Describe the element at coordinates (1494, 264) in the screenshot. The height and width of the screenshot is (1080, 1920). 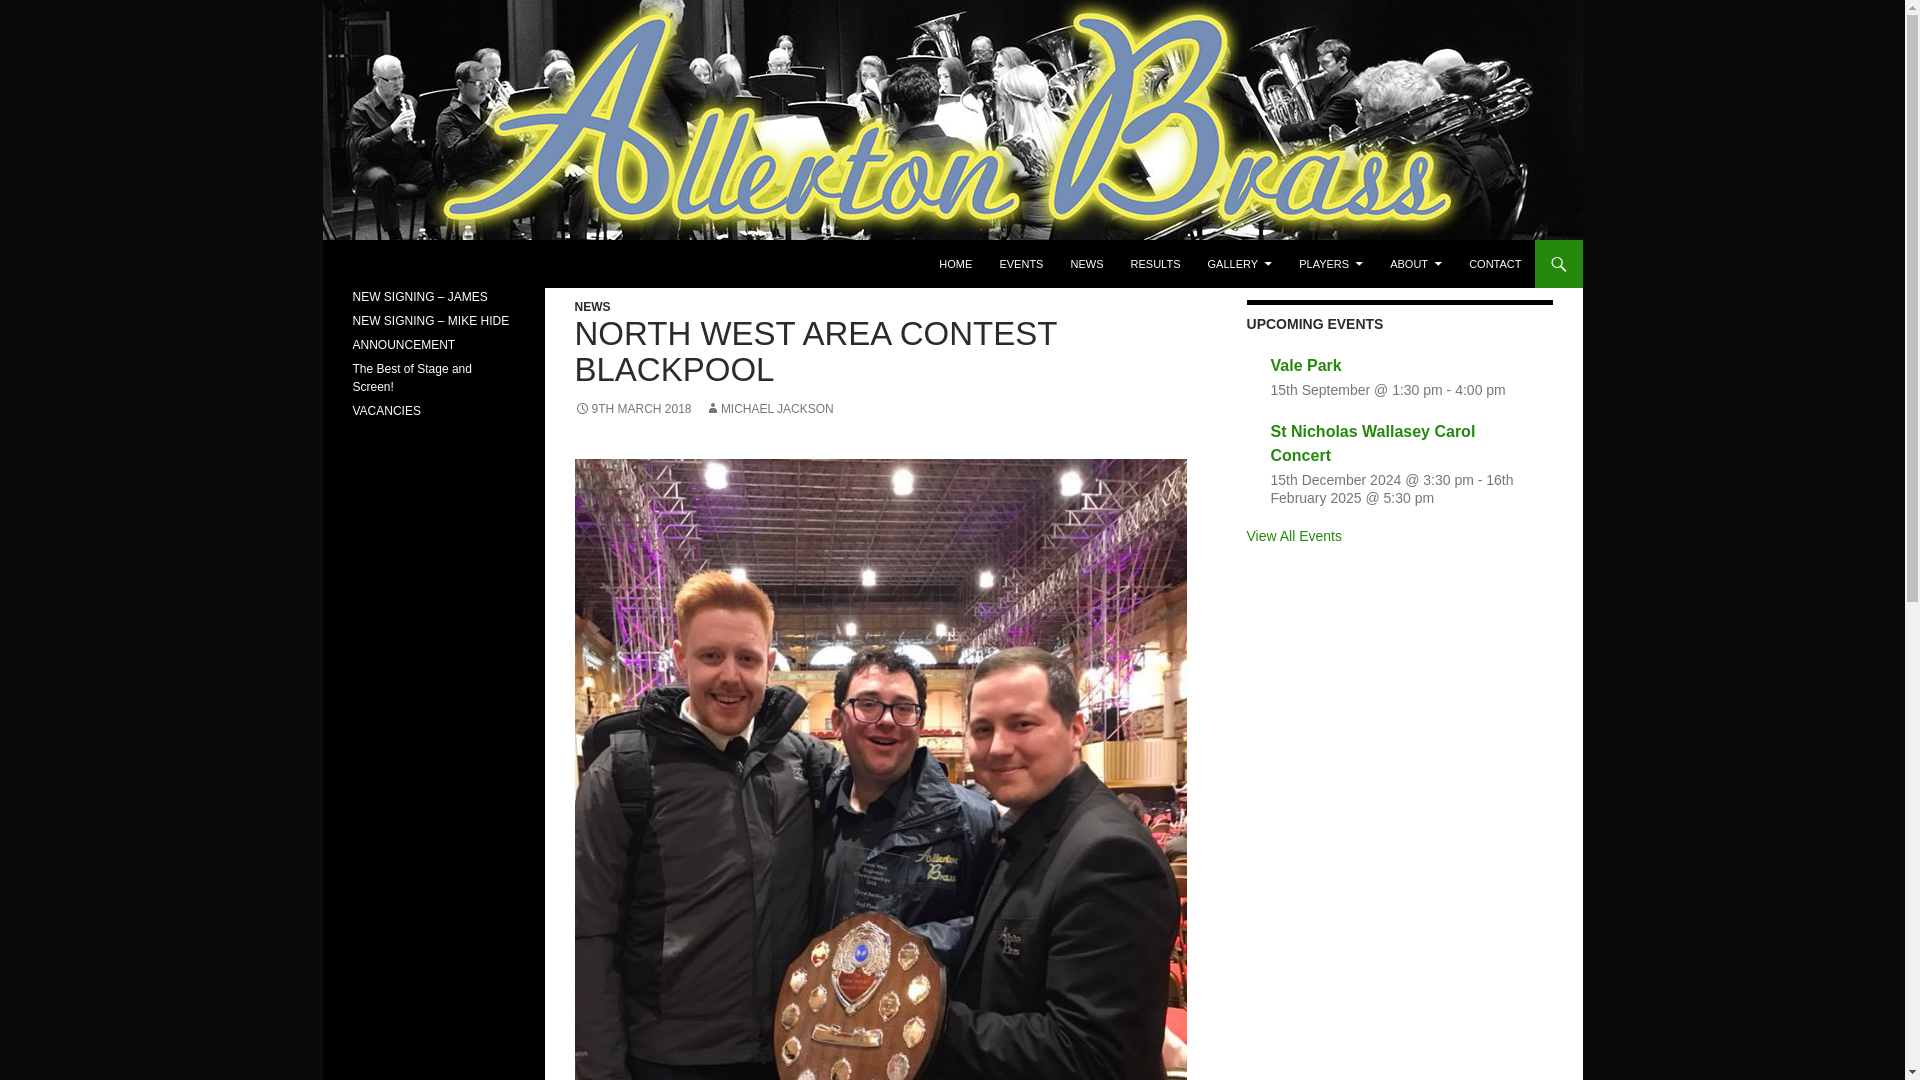
I see `CONTACT` at that location.